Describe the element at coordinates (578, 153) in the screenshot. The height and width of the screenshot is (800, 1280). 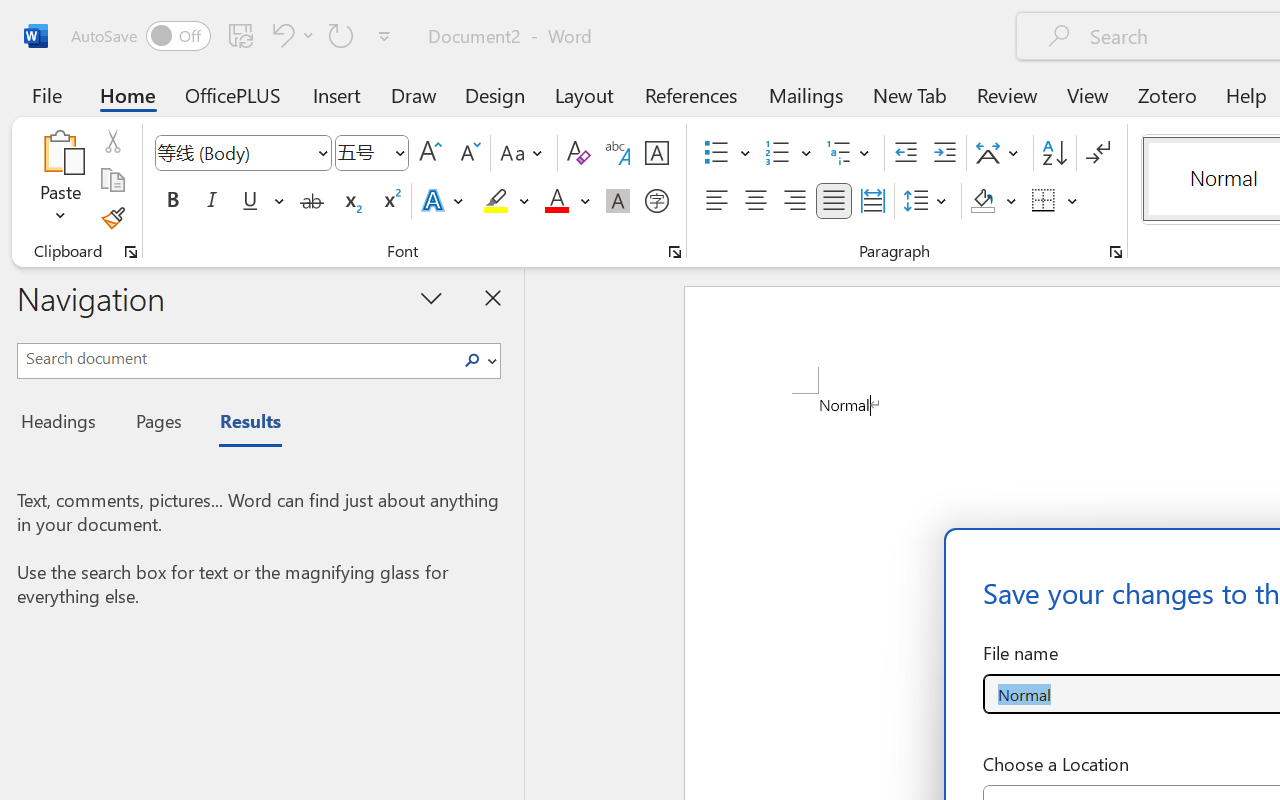
I see `Clear Formatting` at that location.